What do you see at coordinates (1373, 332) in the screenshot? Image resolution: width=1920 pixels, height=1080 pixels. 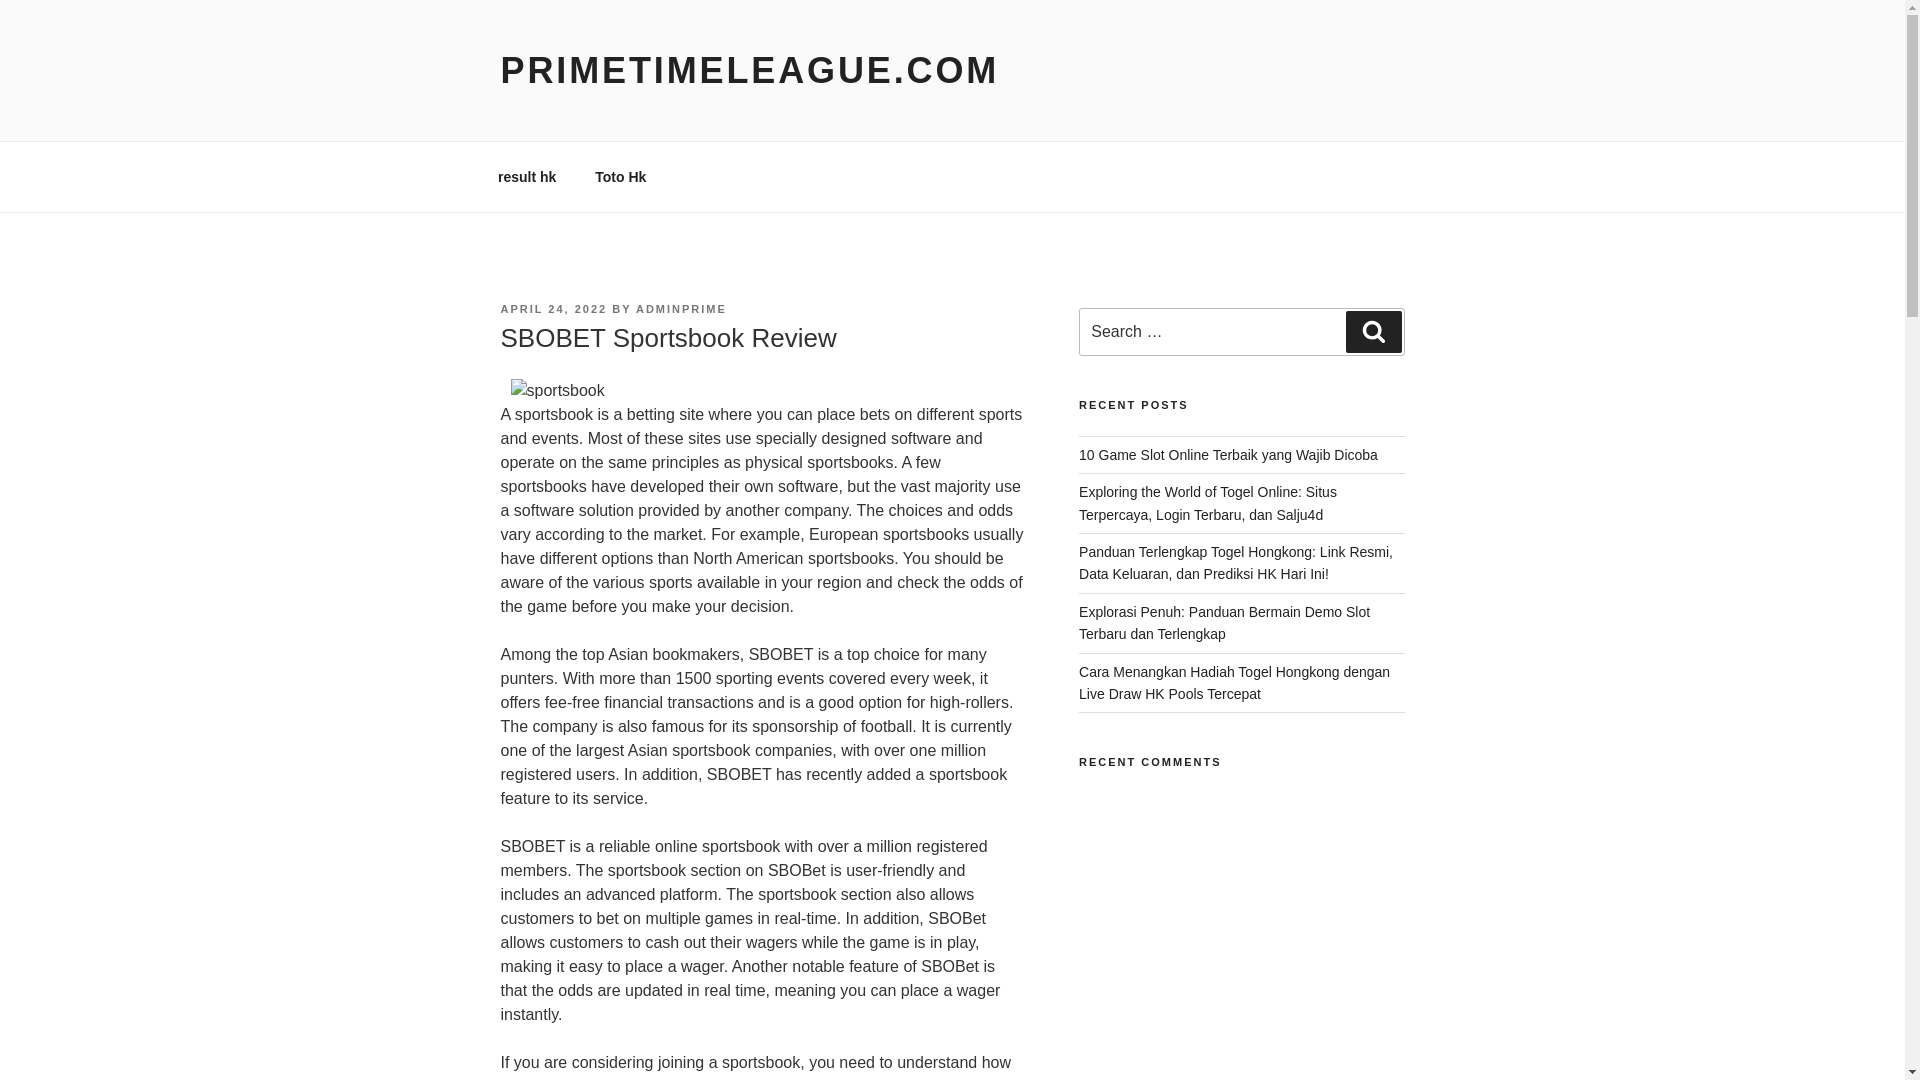 I see `Search` at bounding box center [1373, 332].